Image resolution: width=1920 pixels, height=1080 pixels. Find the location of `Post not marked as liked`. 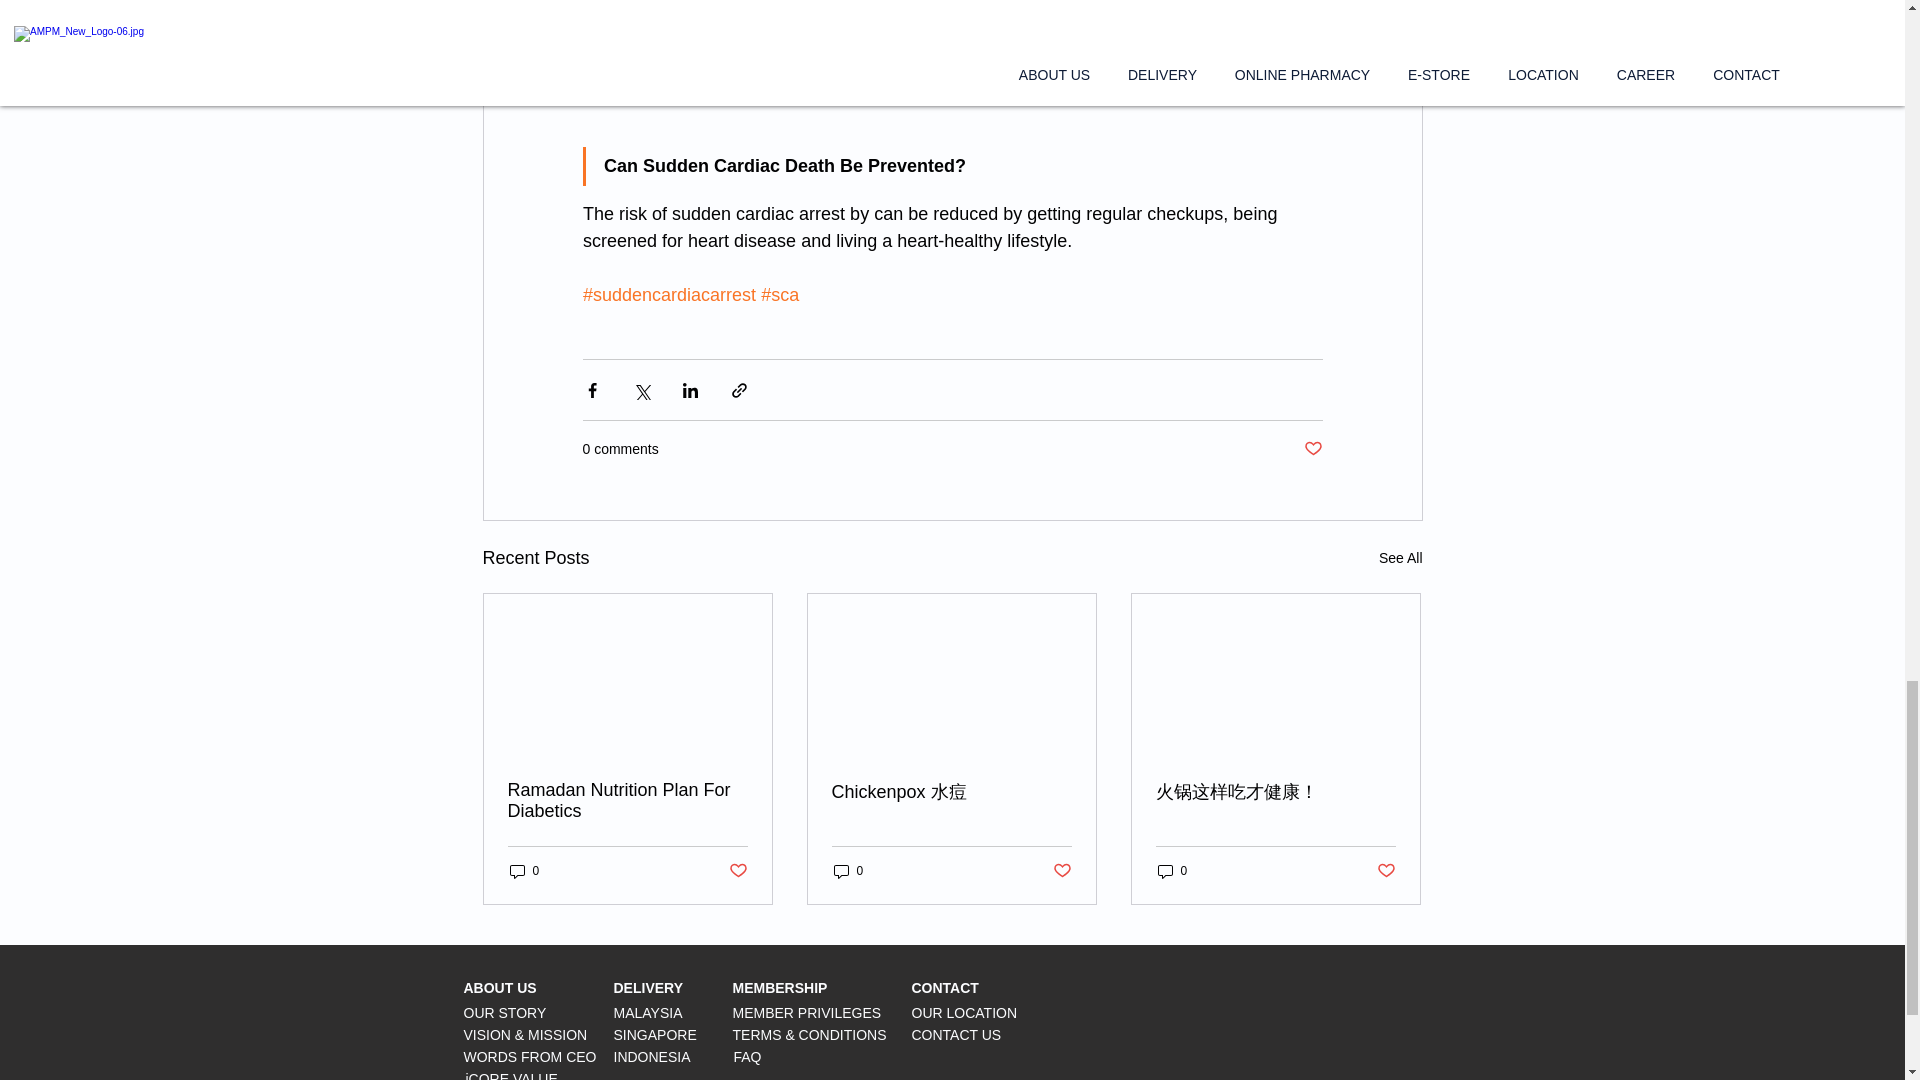

Post not marked as liked is located at coordinates (1062, 871).